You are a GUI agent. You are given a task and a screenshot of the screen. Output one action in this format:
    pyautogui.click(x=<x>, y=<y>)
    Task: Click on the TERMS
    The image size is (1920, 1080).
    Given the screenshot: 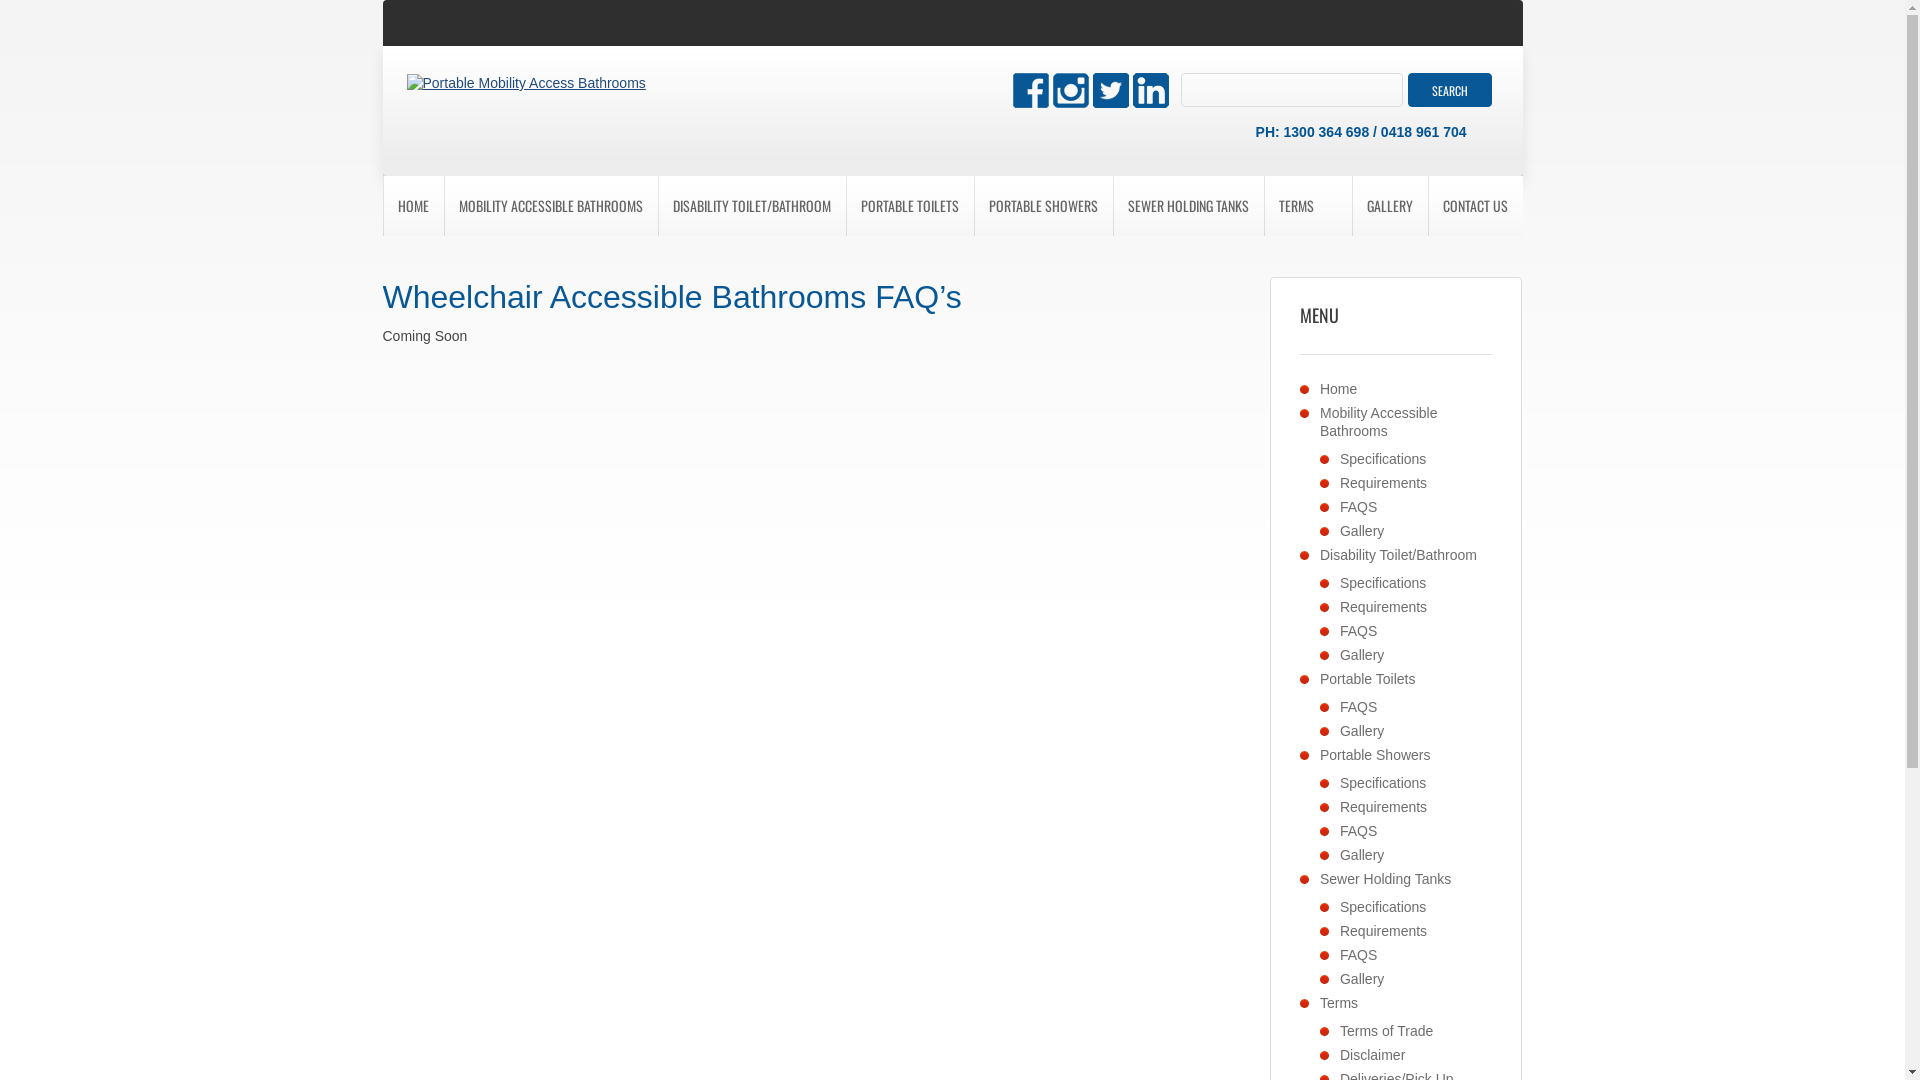 What is the action you would take?
    pyautogui.click(x=1296, y=206)
    